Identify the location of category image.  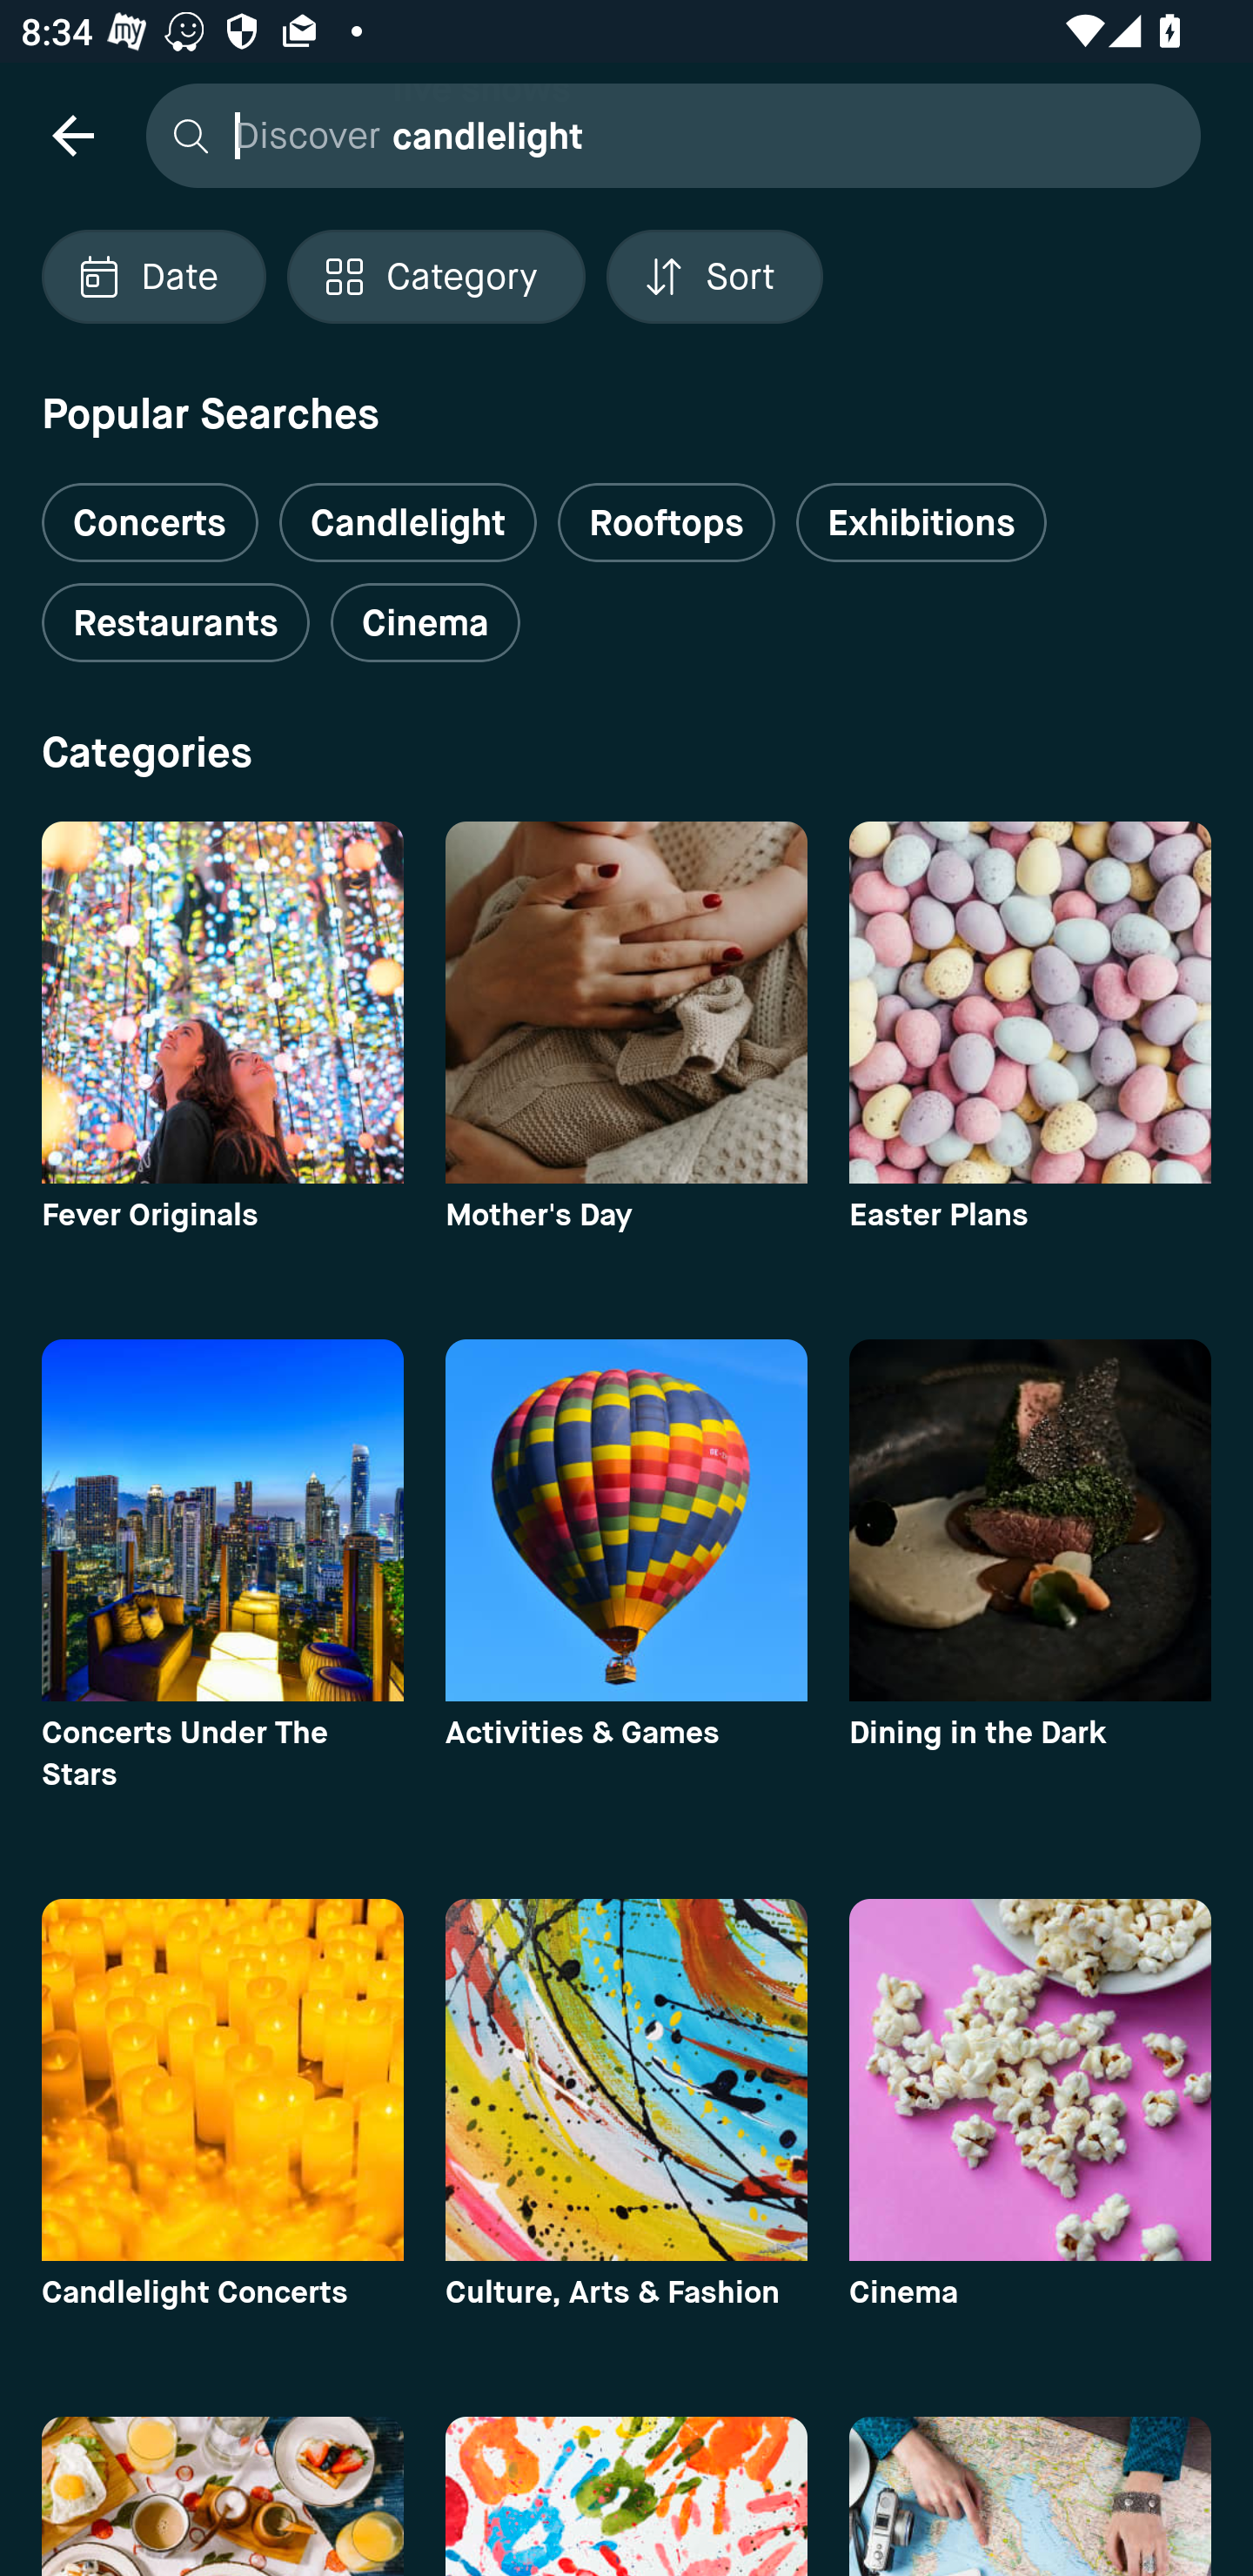
(222, 1519).